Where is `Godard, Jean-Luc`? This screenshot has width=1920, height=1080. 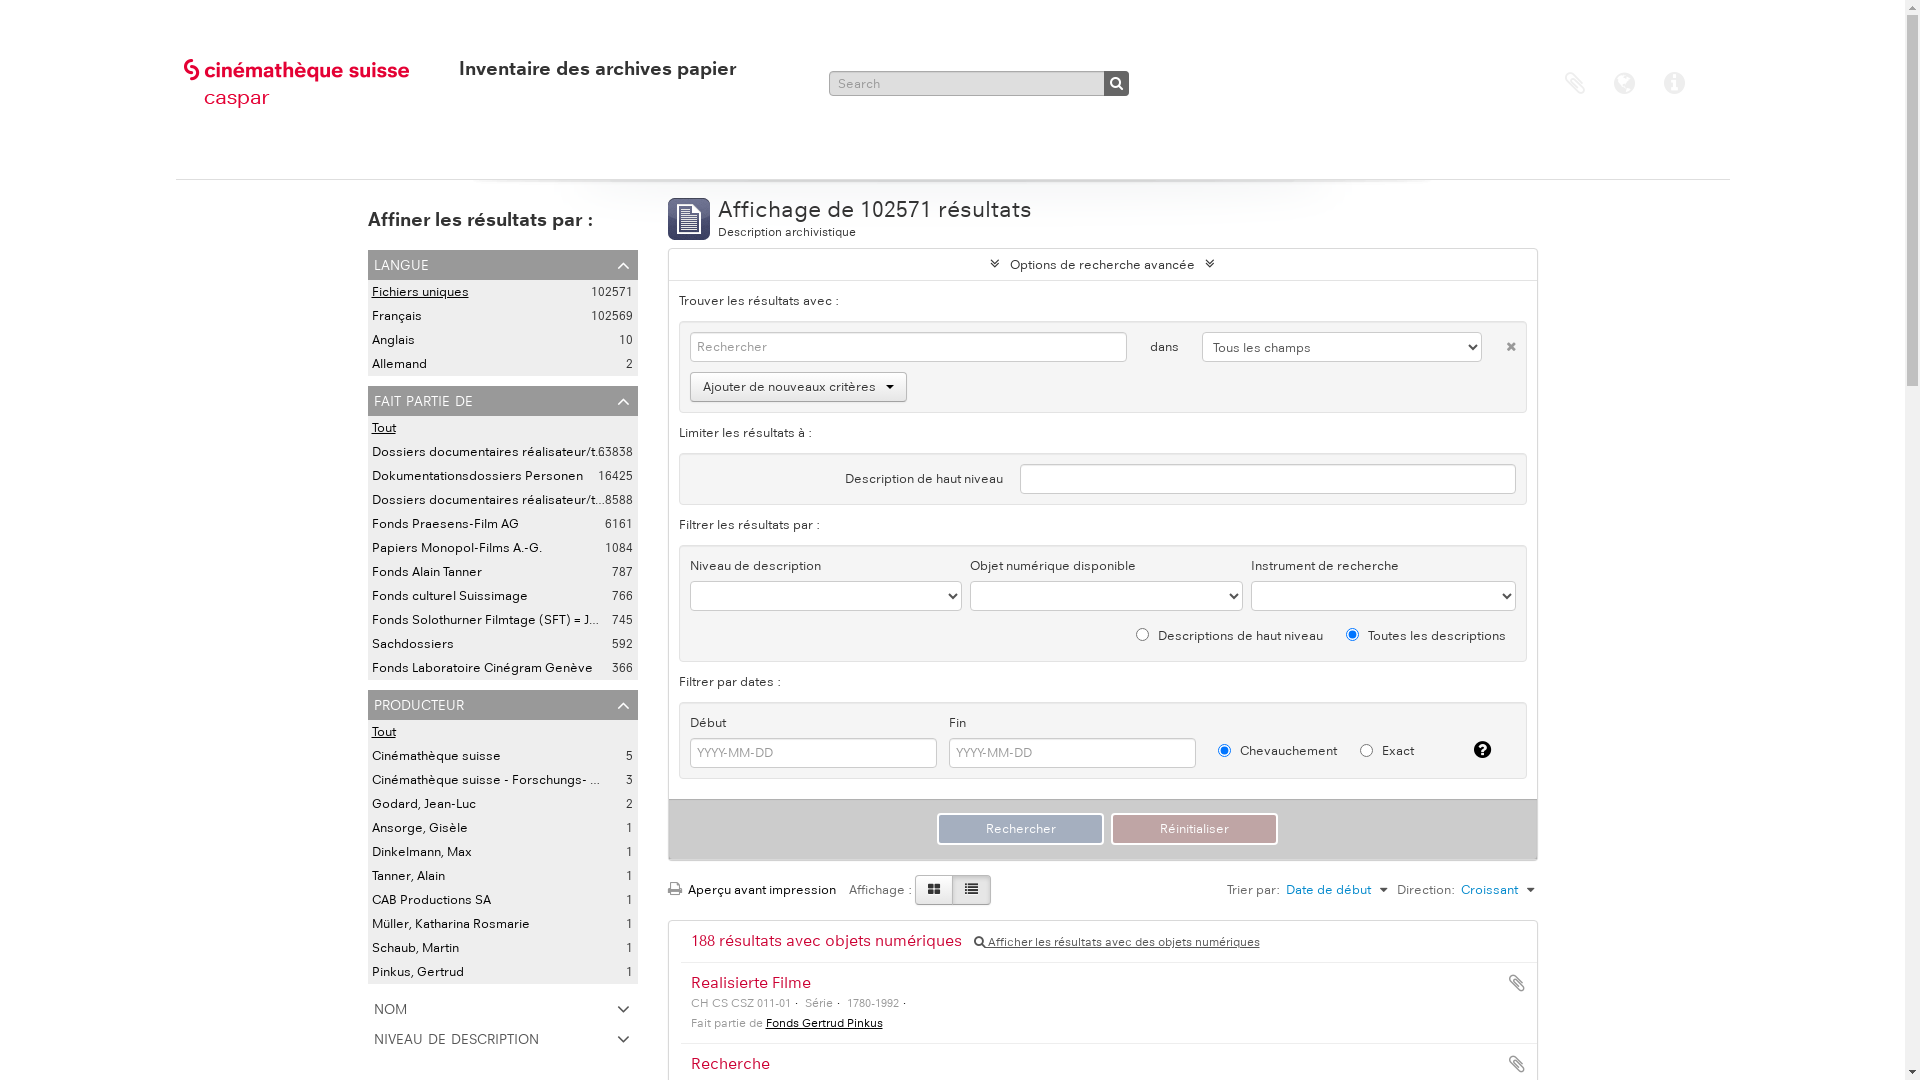 Godard, Jean-Luc is located at coordinates (424, 804).